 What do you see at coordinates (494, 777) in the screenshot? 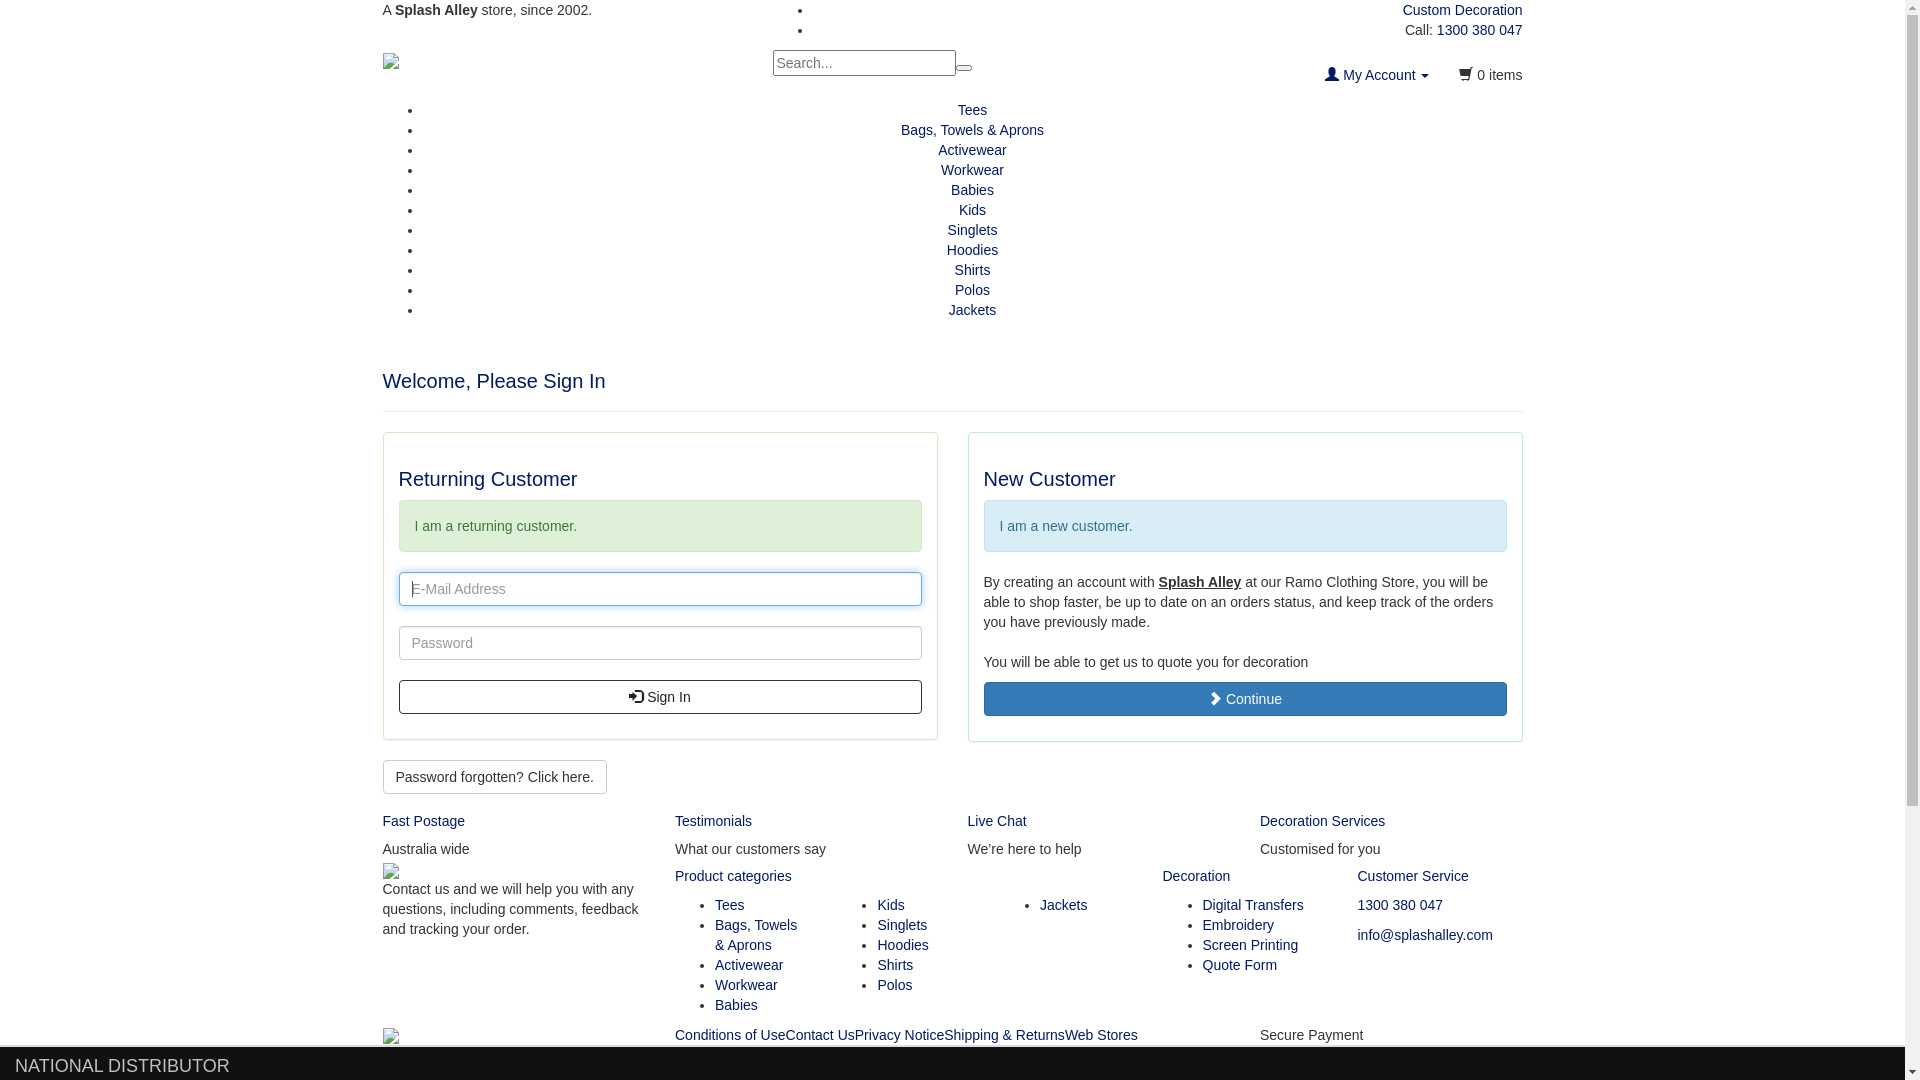
I see `Password forgotten? Click here.` at bounding box center [494, 777].